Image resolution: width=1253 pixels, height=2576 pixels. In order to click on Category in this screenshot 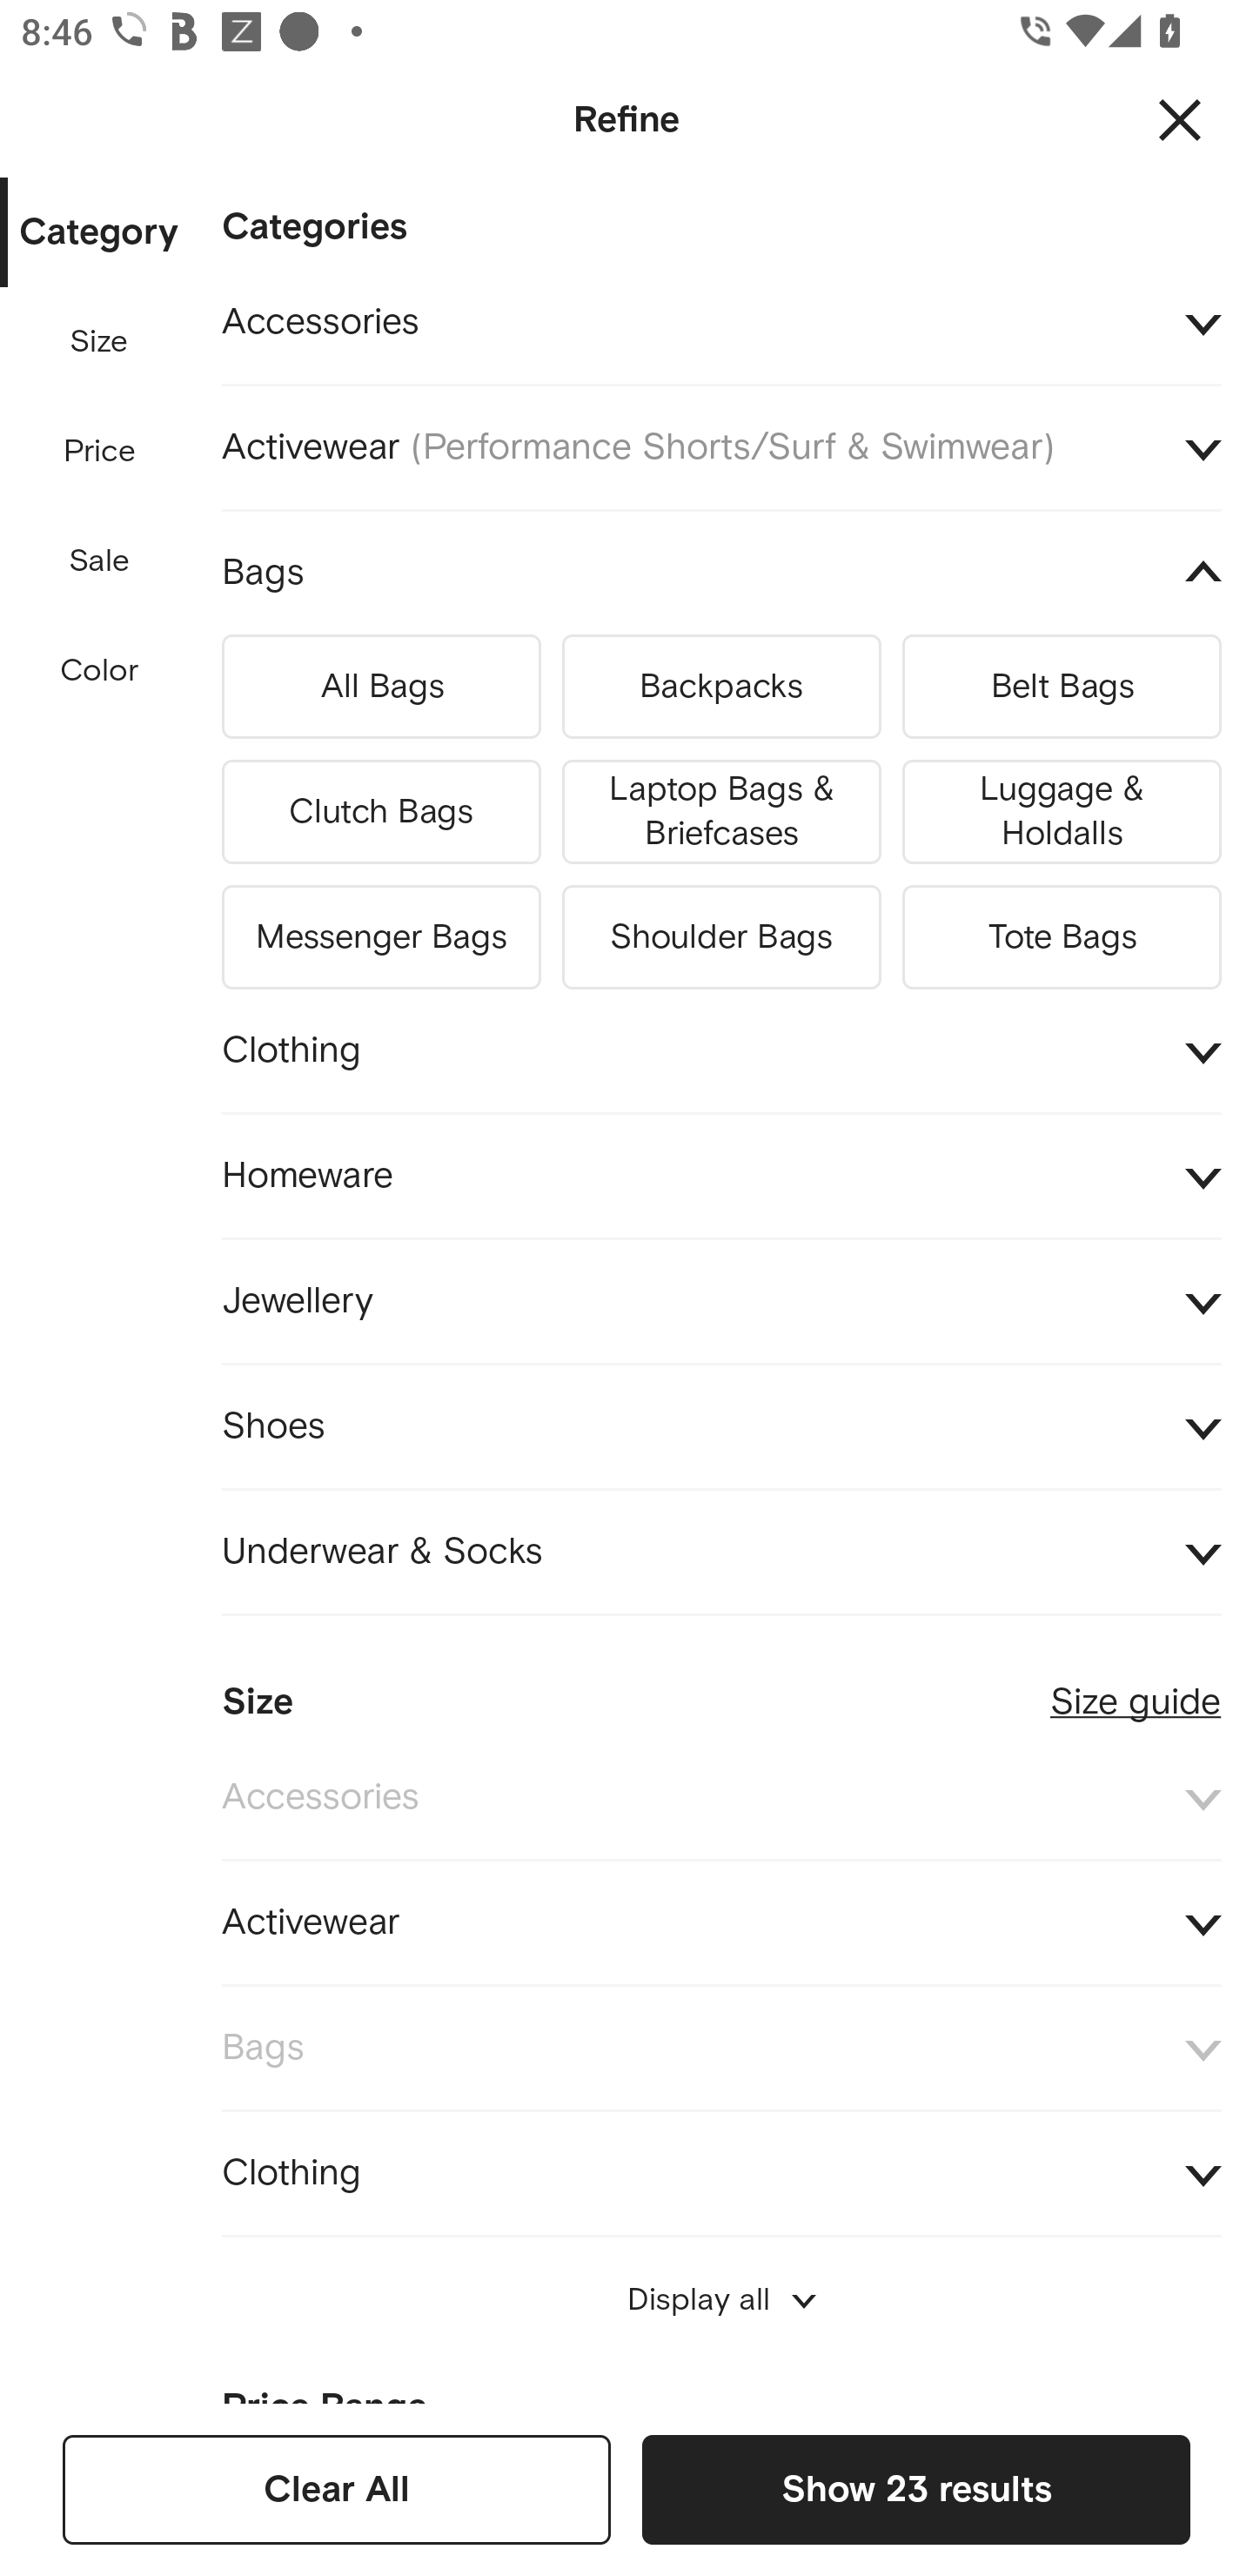, I will do `click(98, 233)`.